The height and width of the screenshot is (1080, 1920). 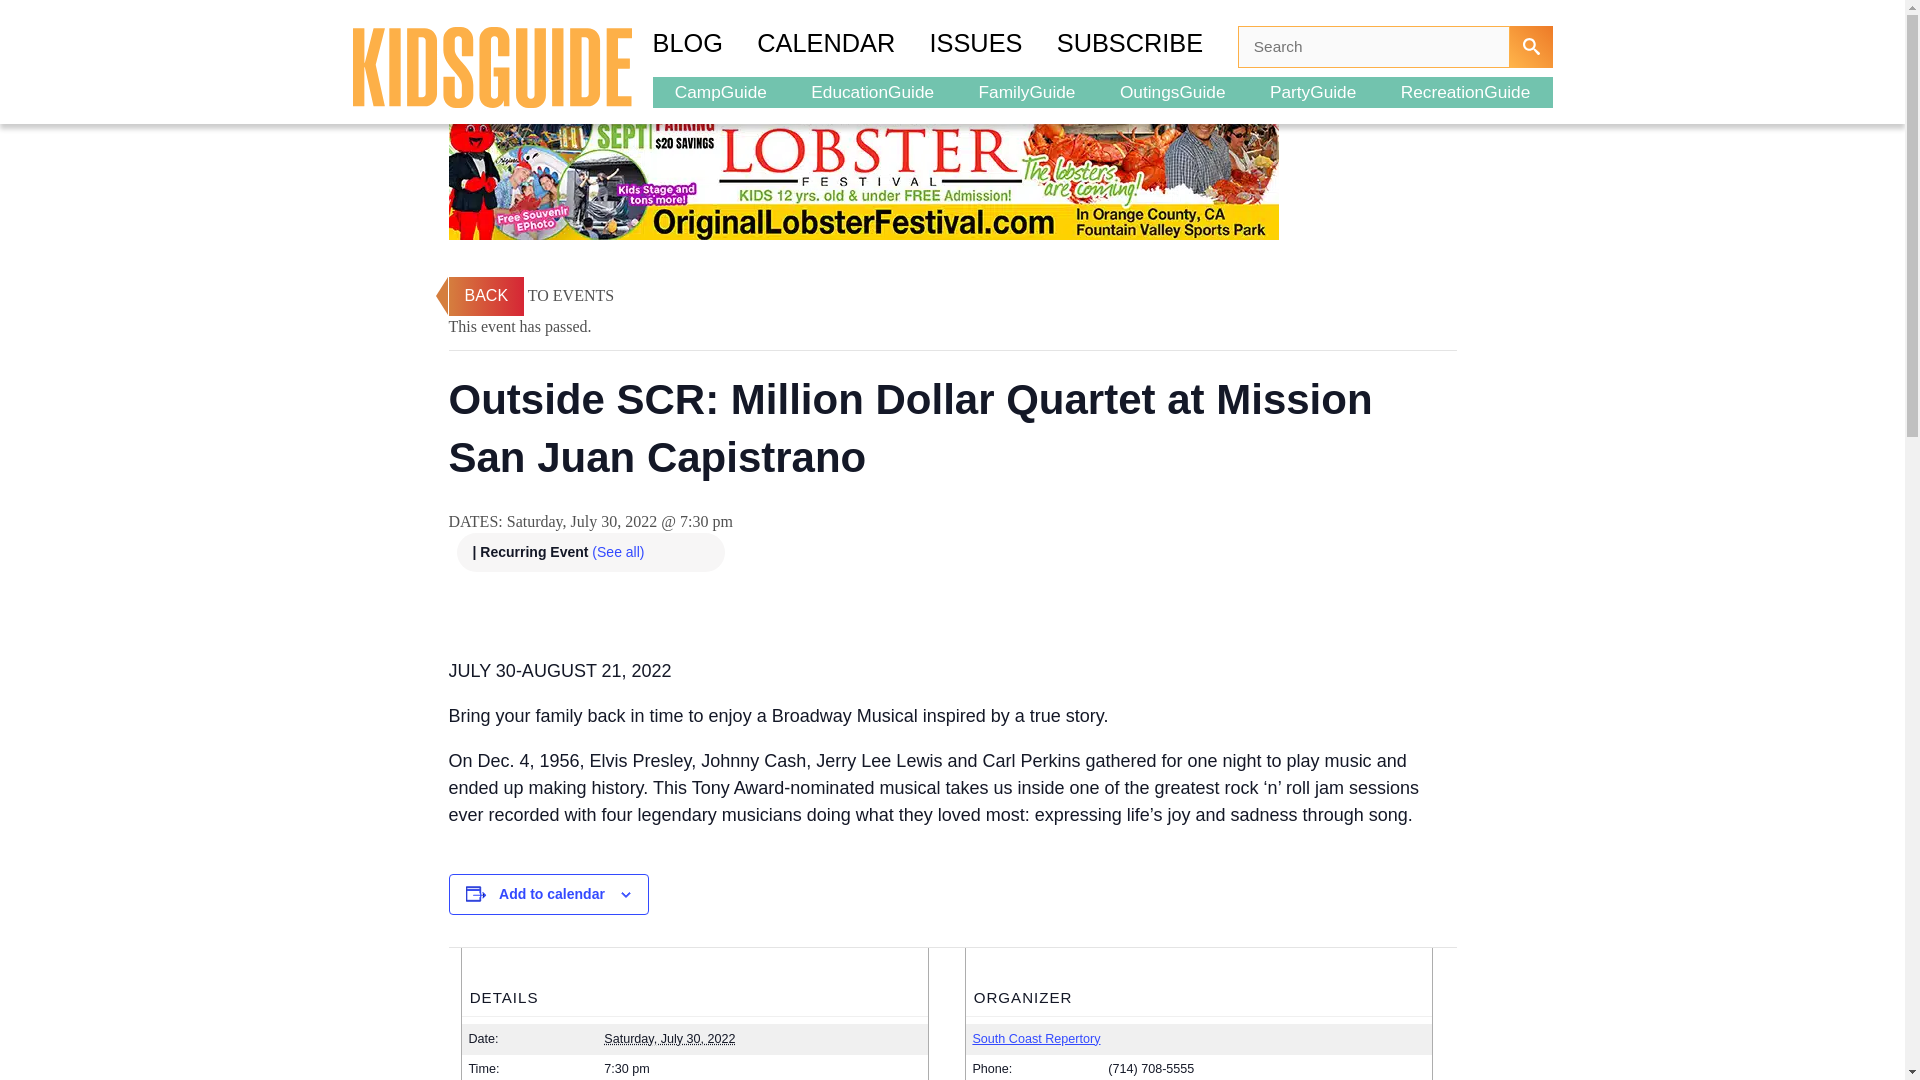 I want to click on South Coast Repertory, so click(x=1036, y=1039).